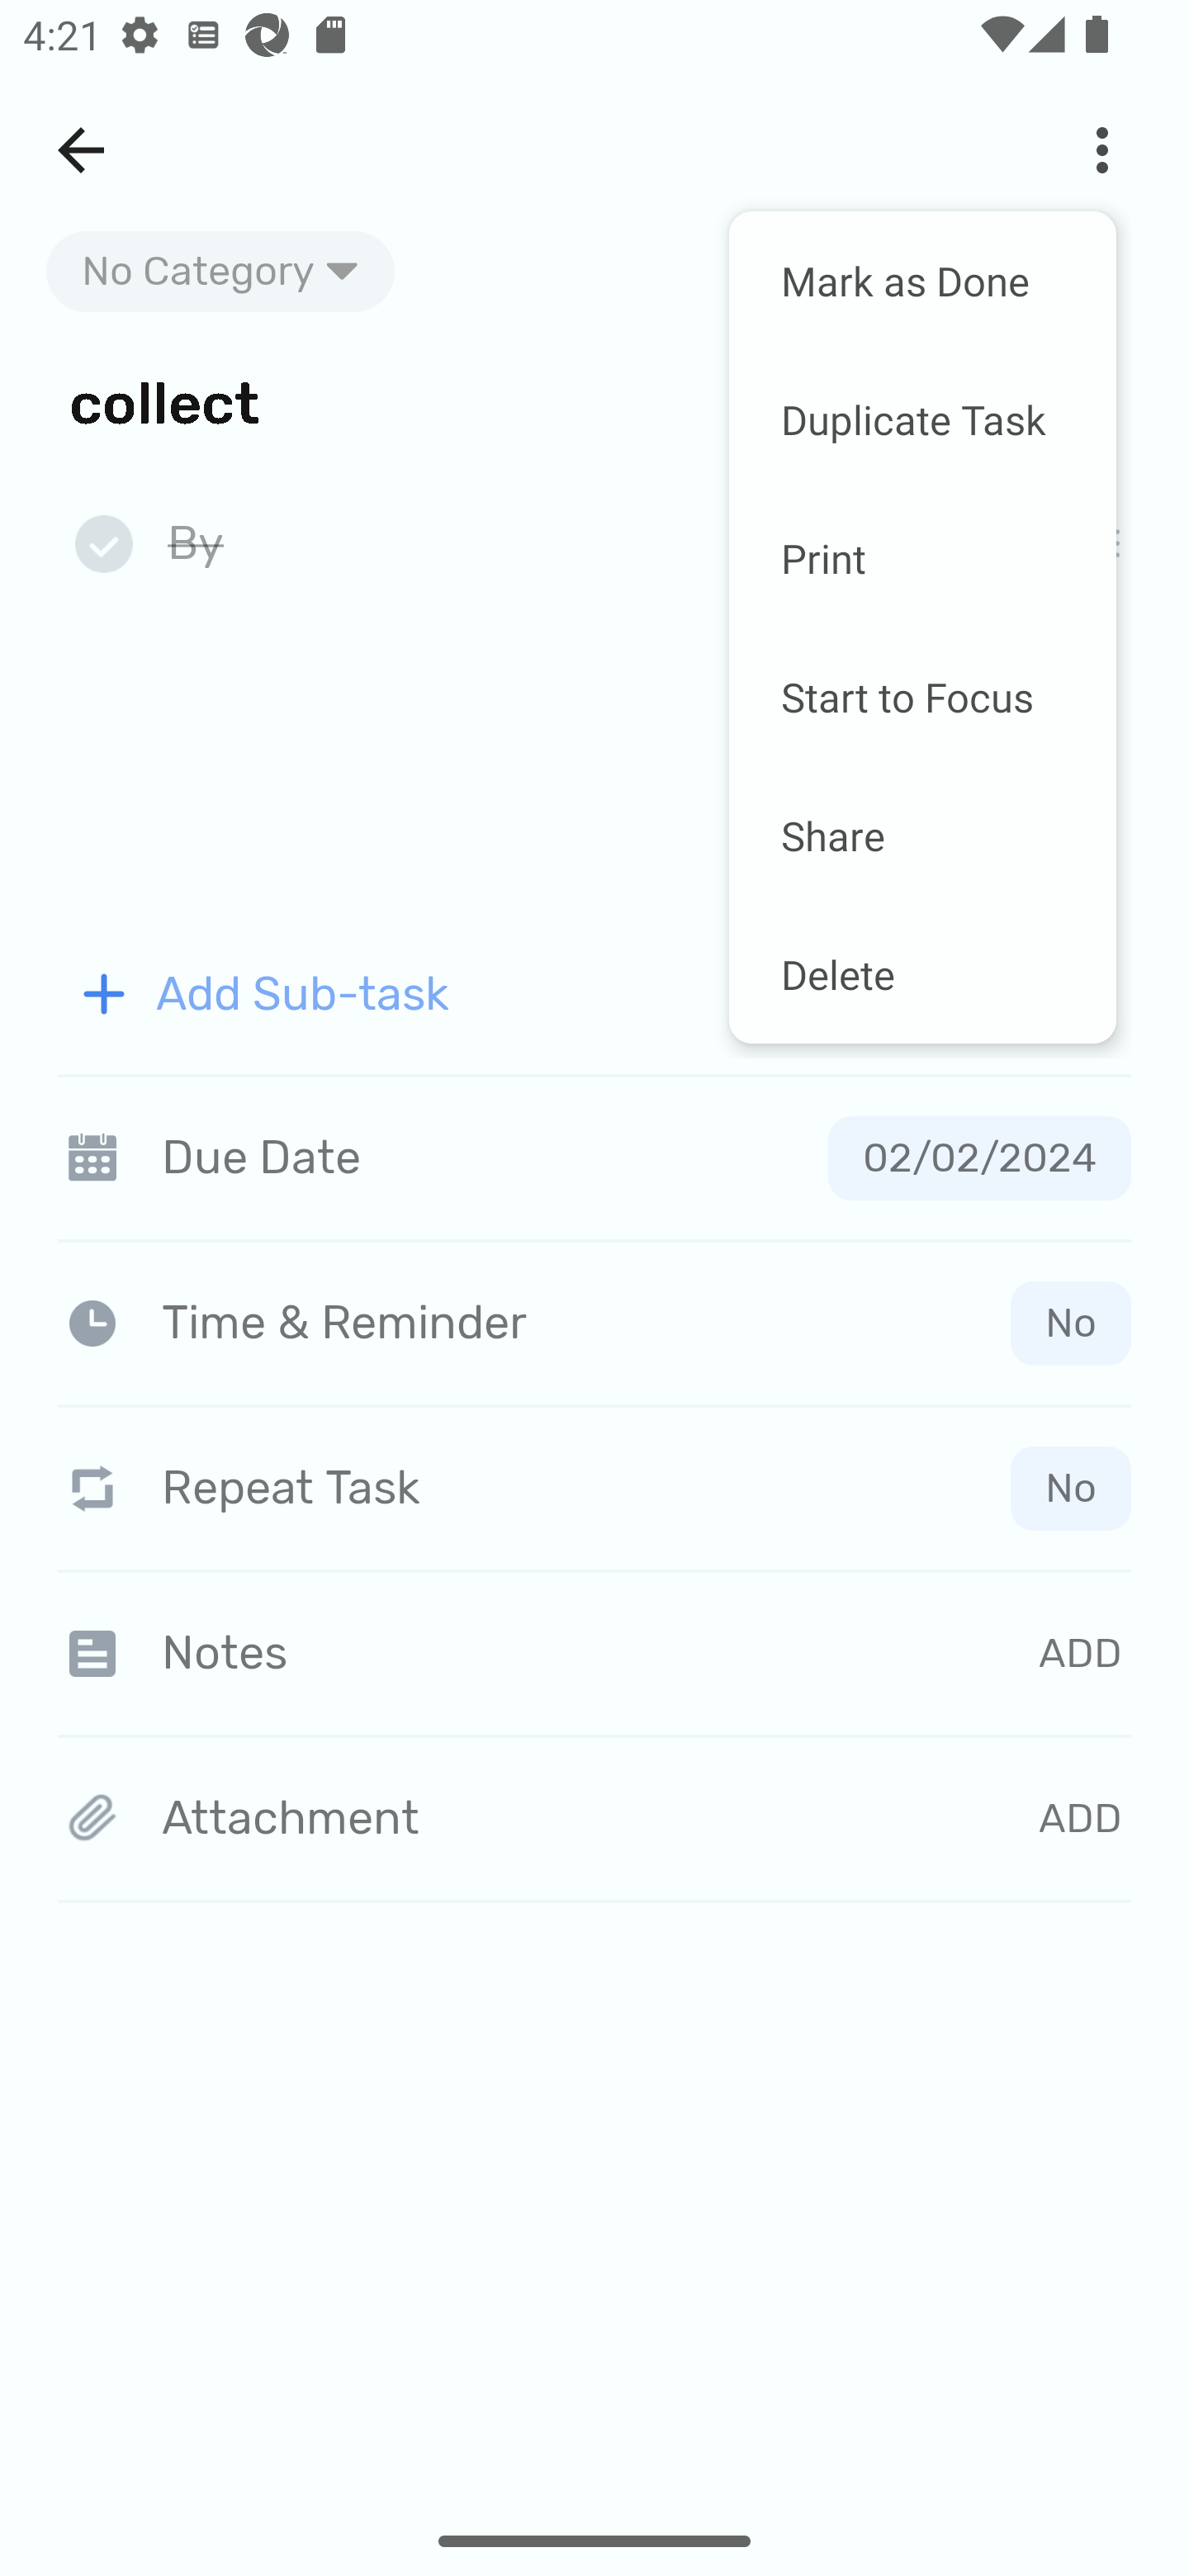 The width and height of the screenshot is (1189, 2576). Describe the element at coordinates (922, 281) in the screenshot. I see `Mark as Done` at that location.